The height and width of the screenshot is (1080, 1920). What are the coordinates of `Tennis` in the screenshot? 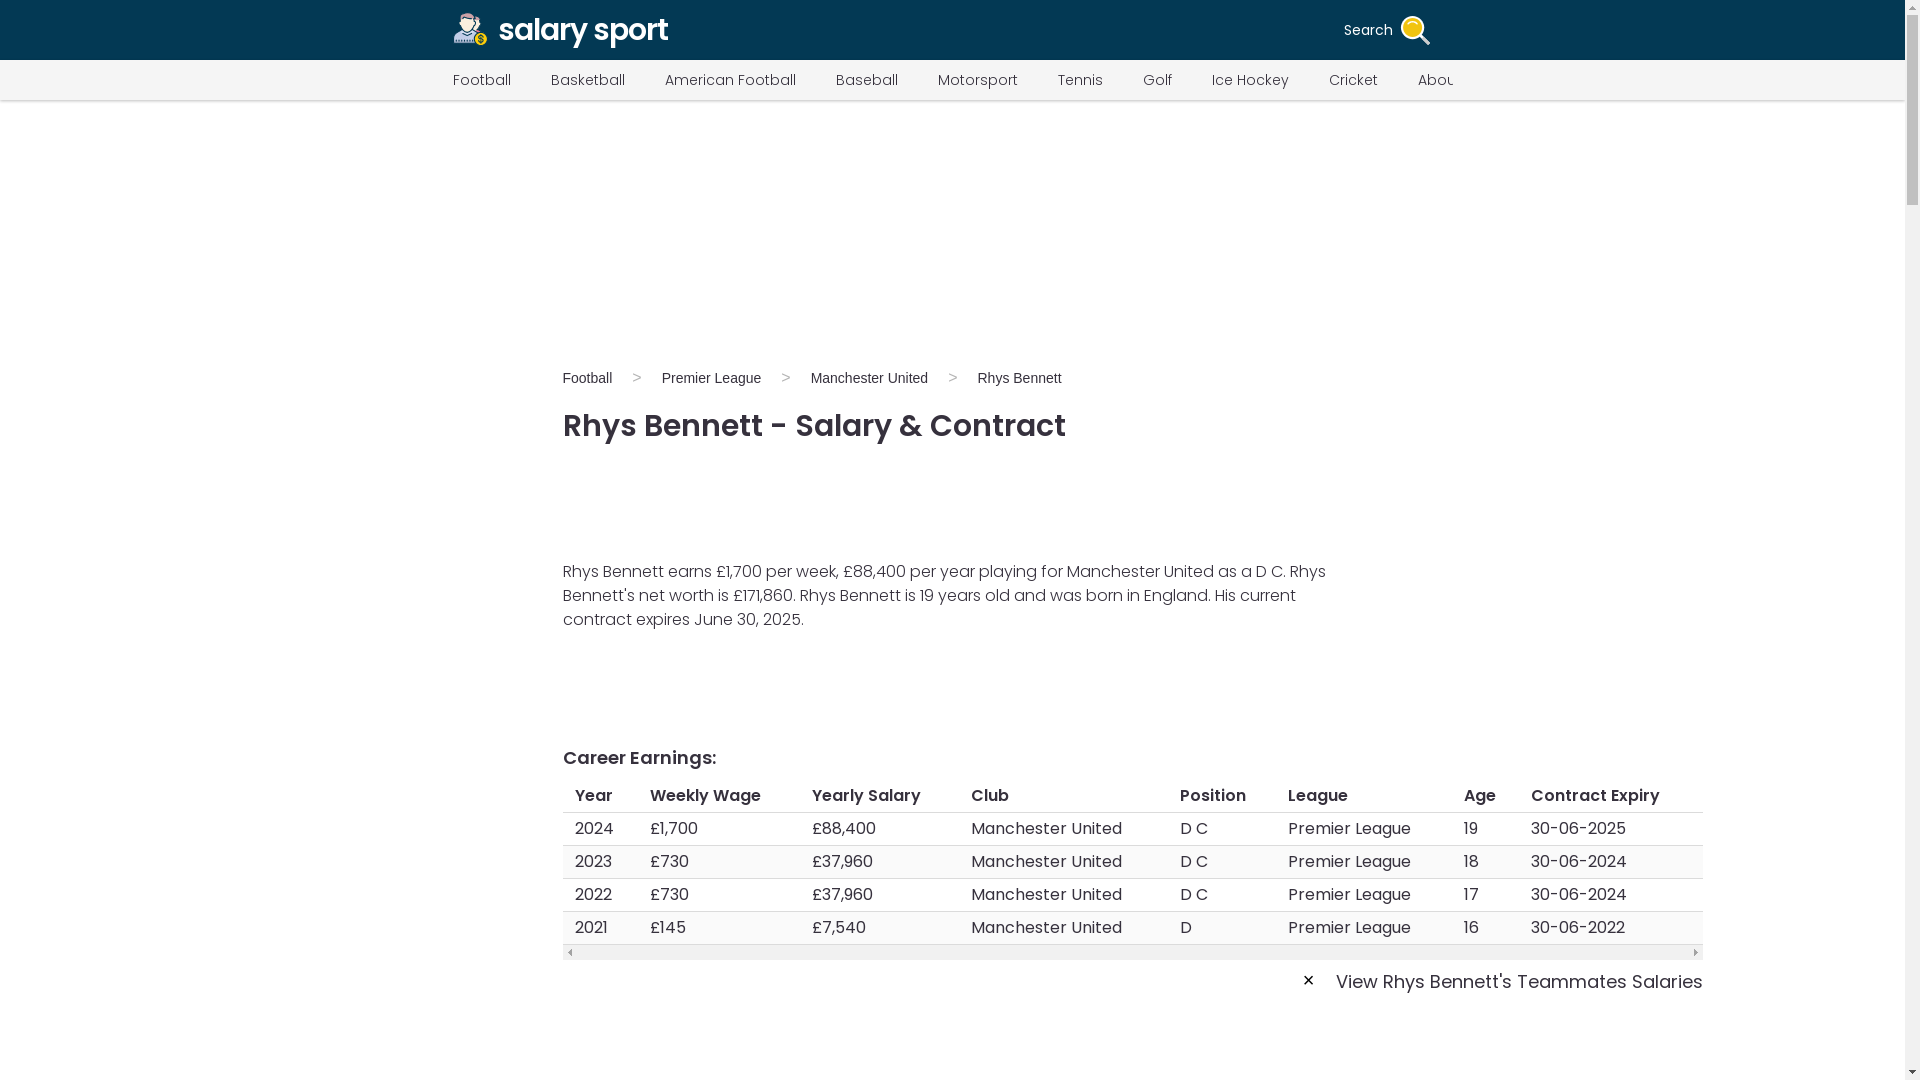 It's located at (1080, 80).